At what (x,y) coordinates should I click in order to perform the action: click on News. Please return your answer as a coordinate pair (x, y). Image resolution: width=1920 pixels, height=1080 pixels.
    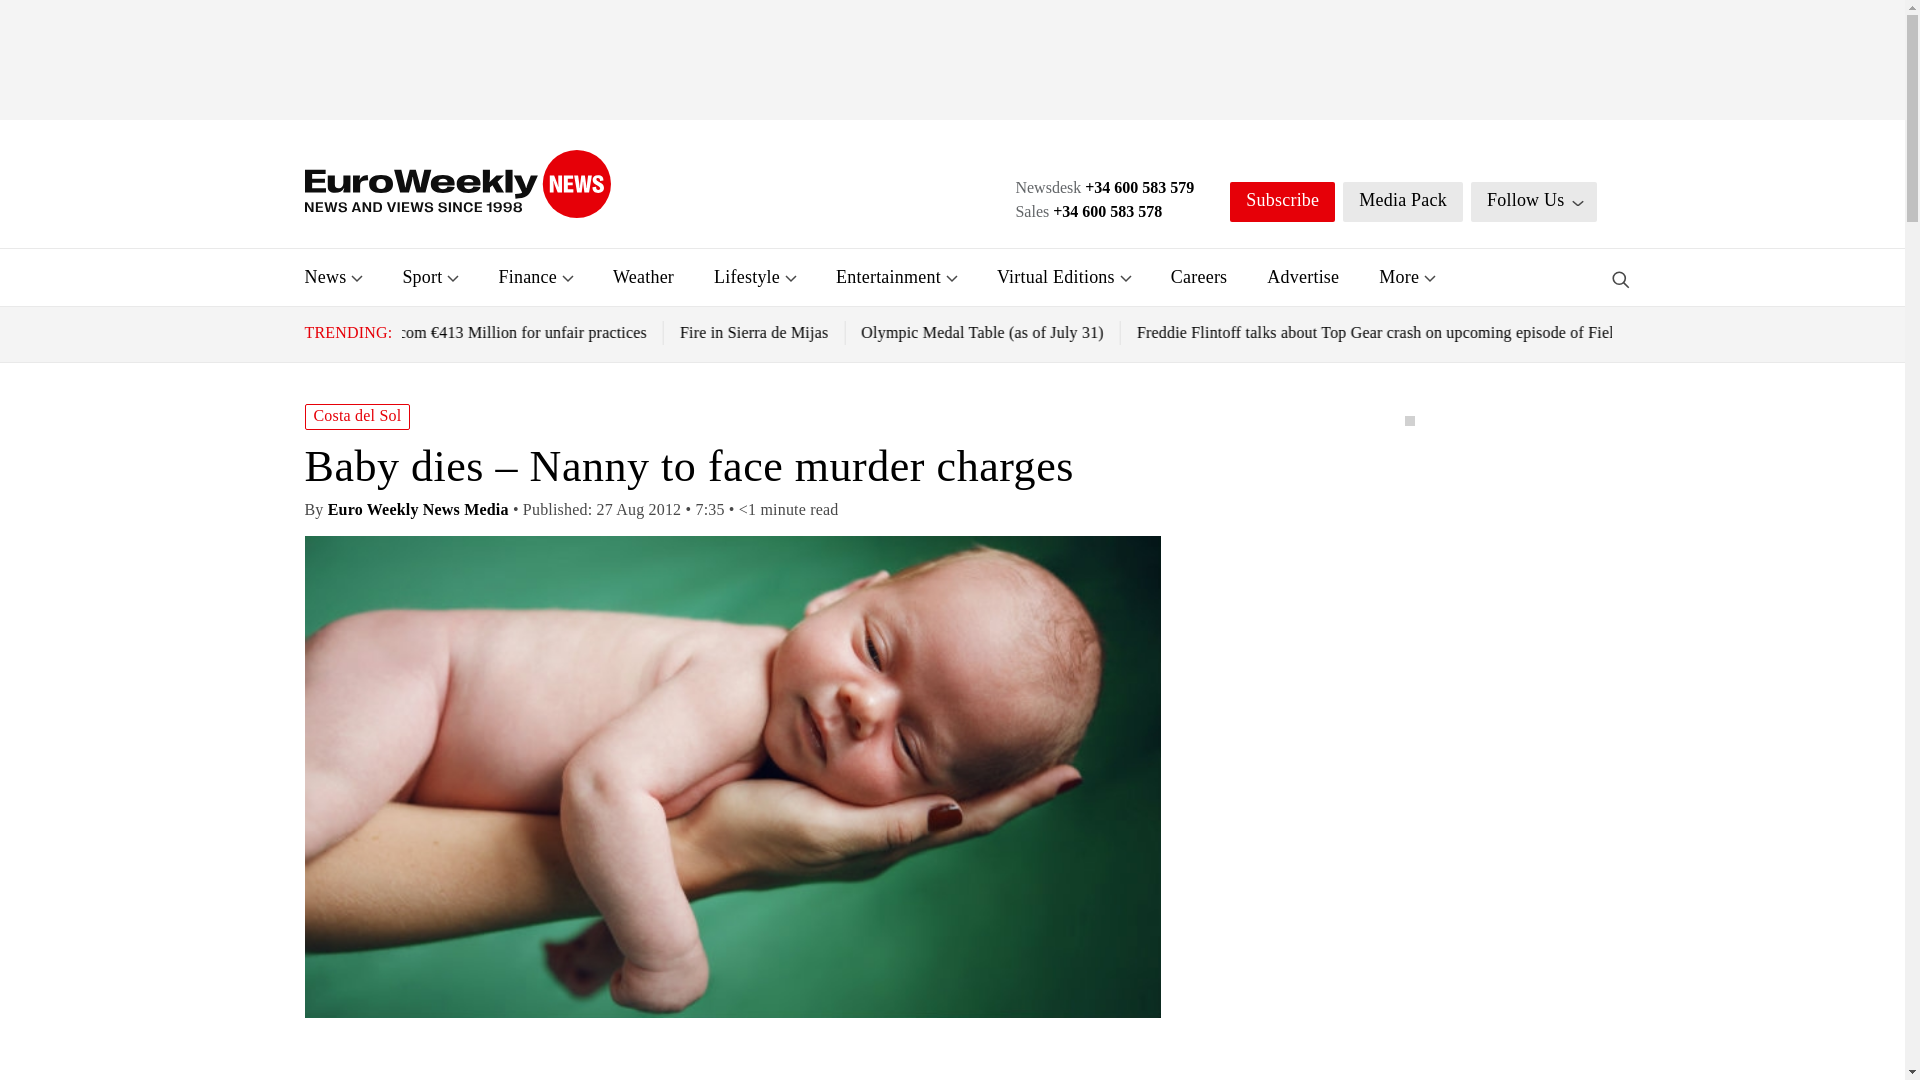
    Looking at the image, I should click on (324, 276).